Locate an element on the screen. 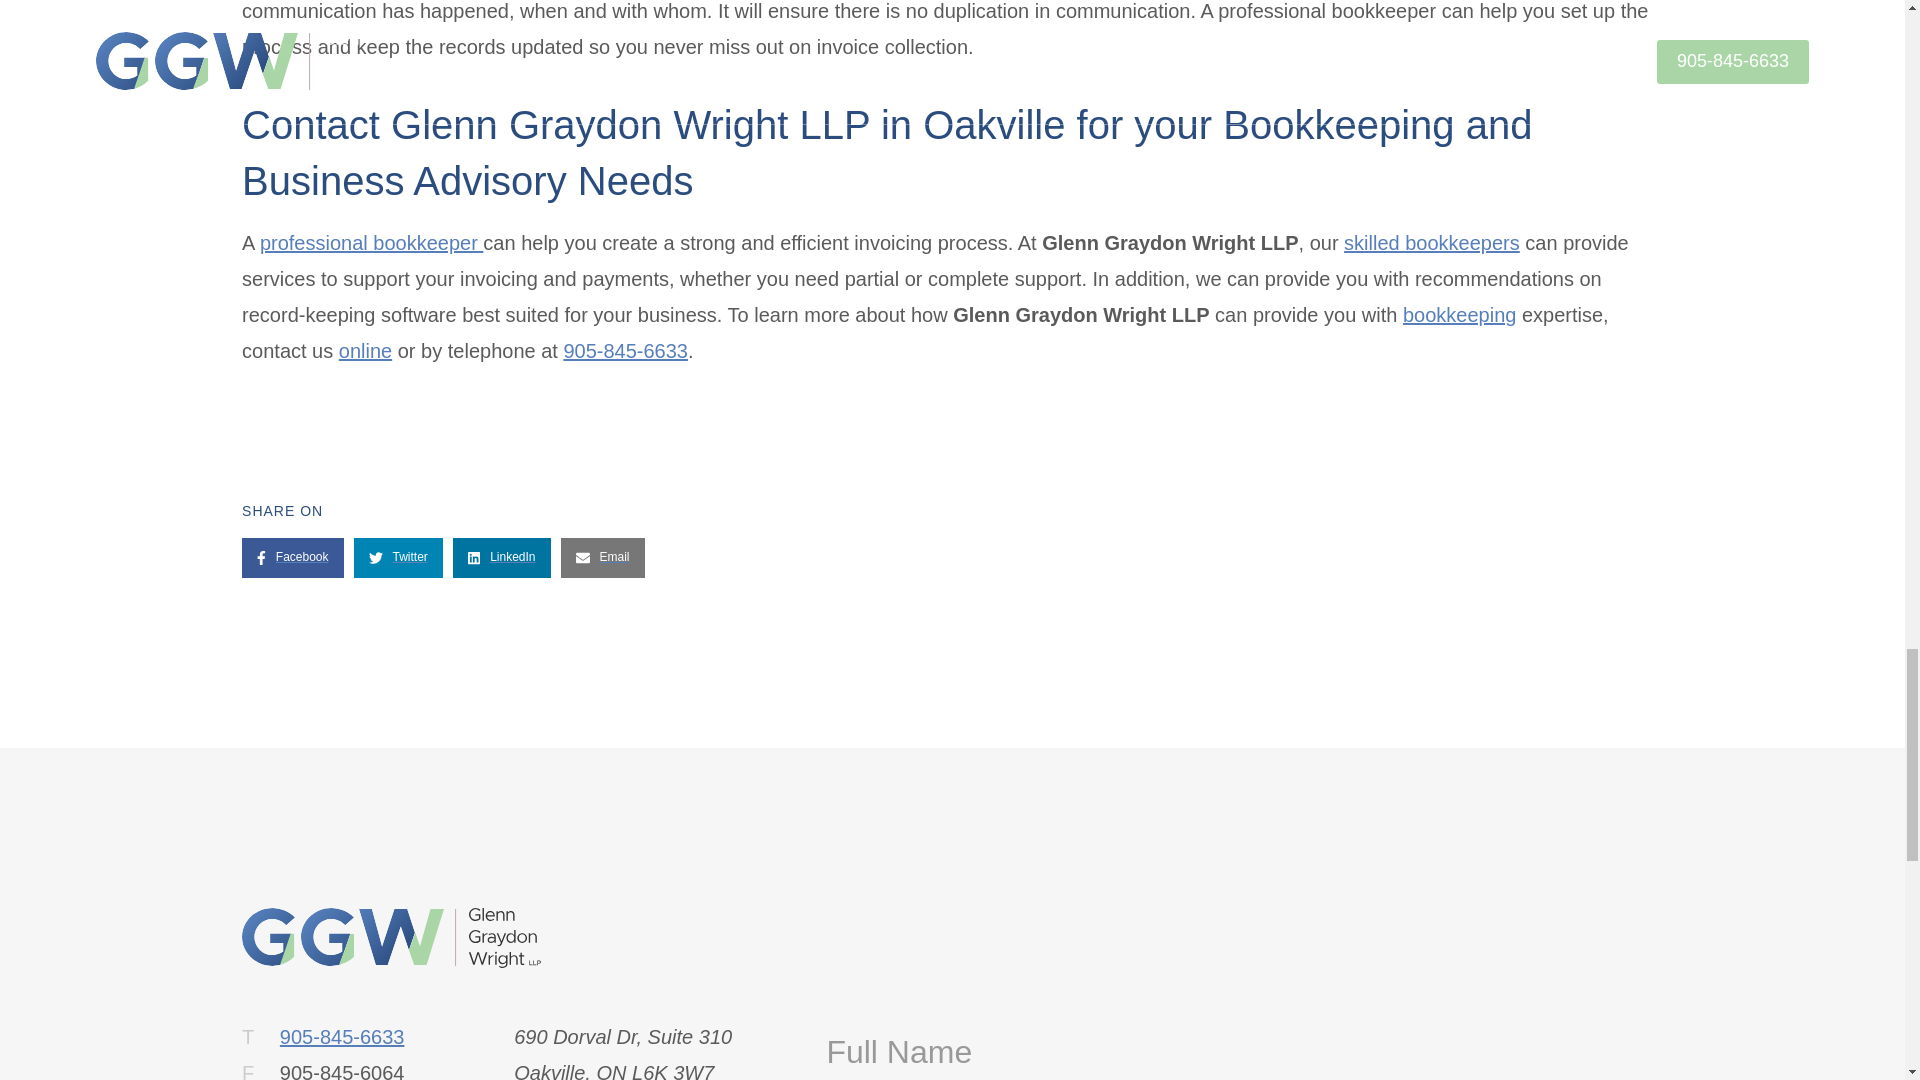  LinkedIn is located at coordinates (502, 557).